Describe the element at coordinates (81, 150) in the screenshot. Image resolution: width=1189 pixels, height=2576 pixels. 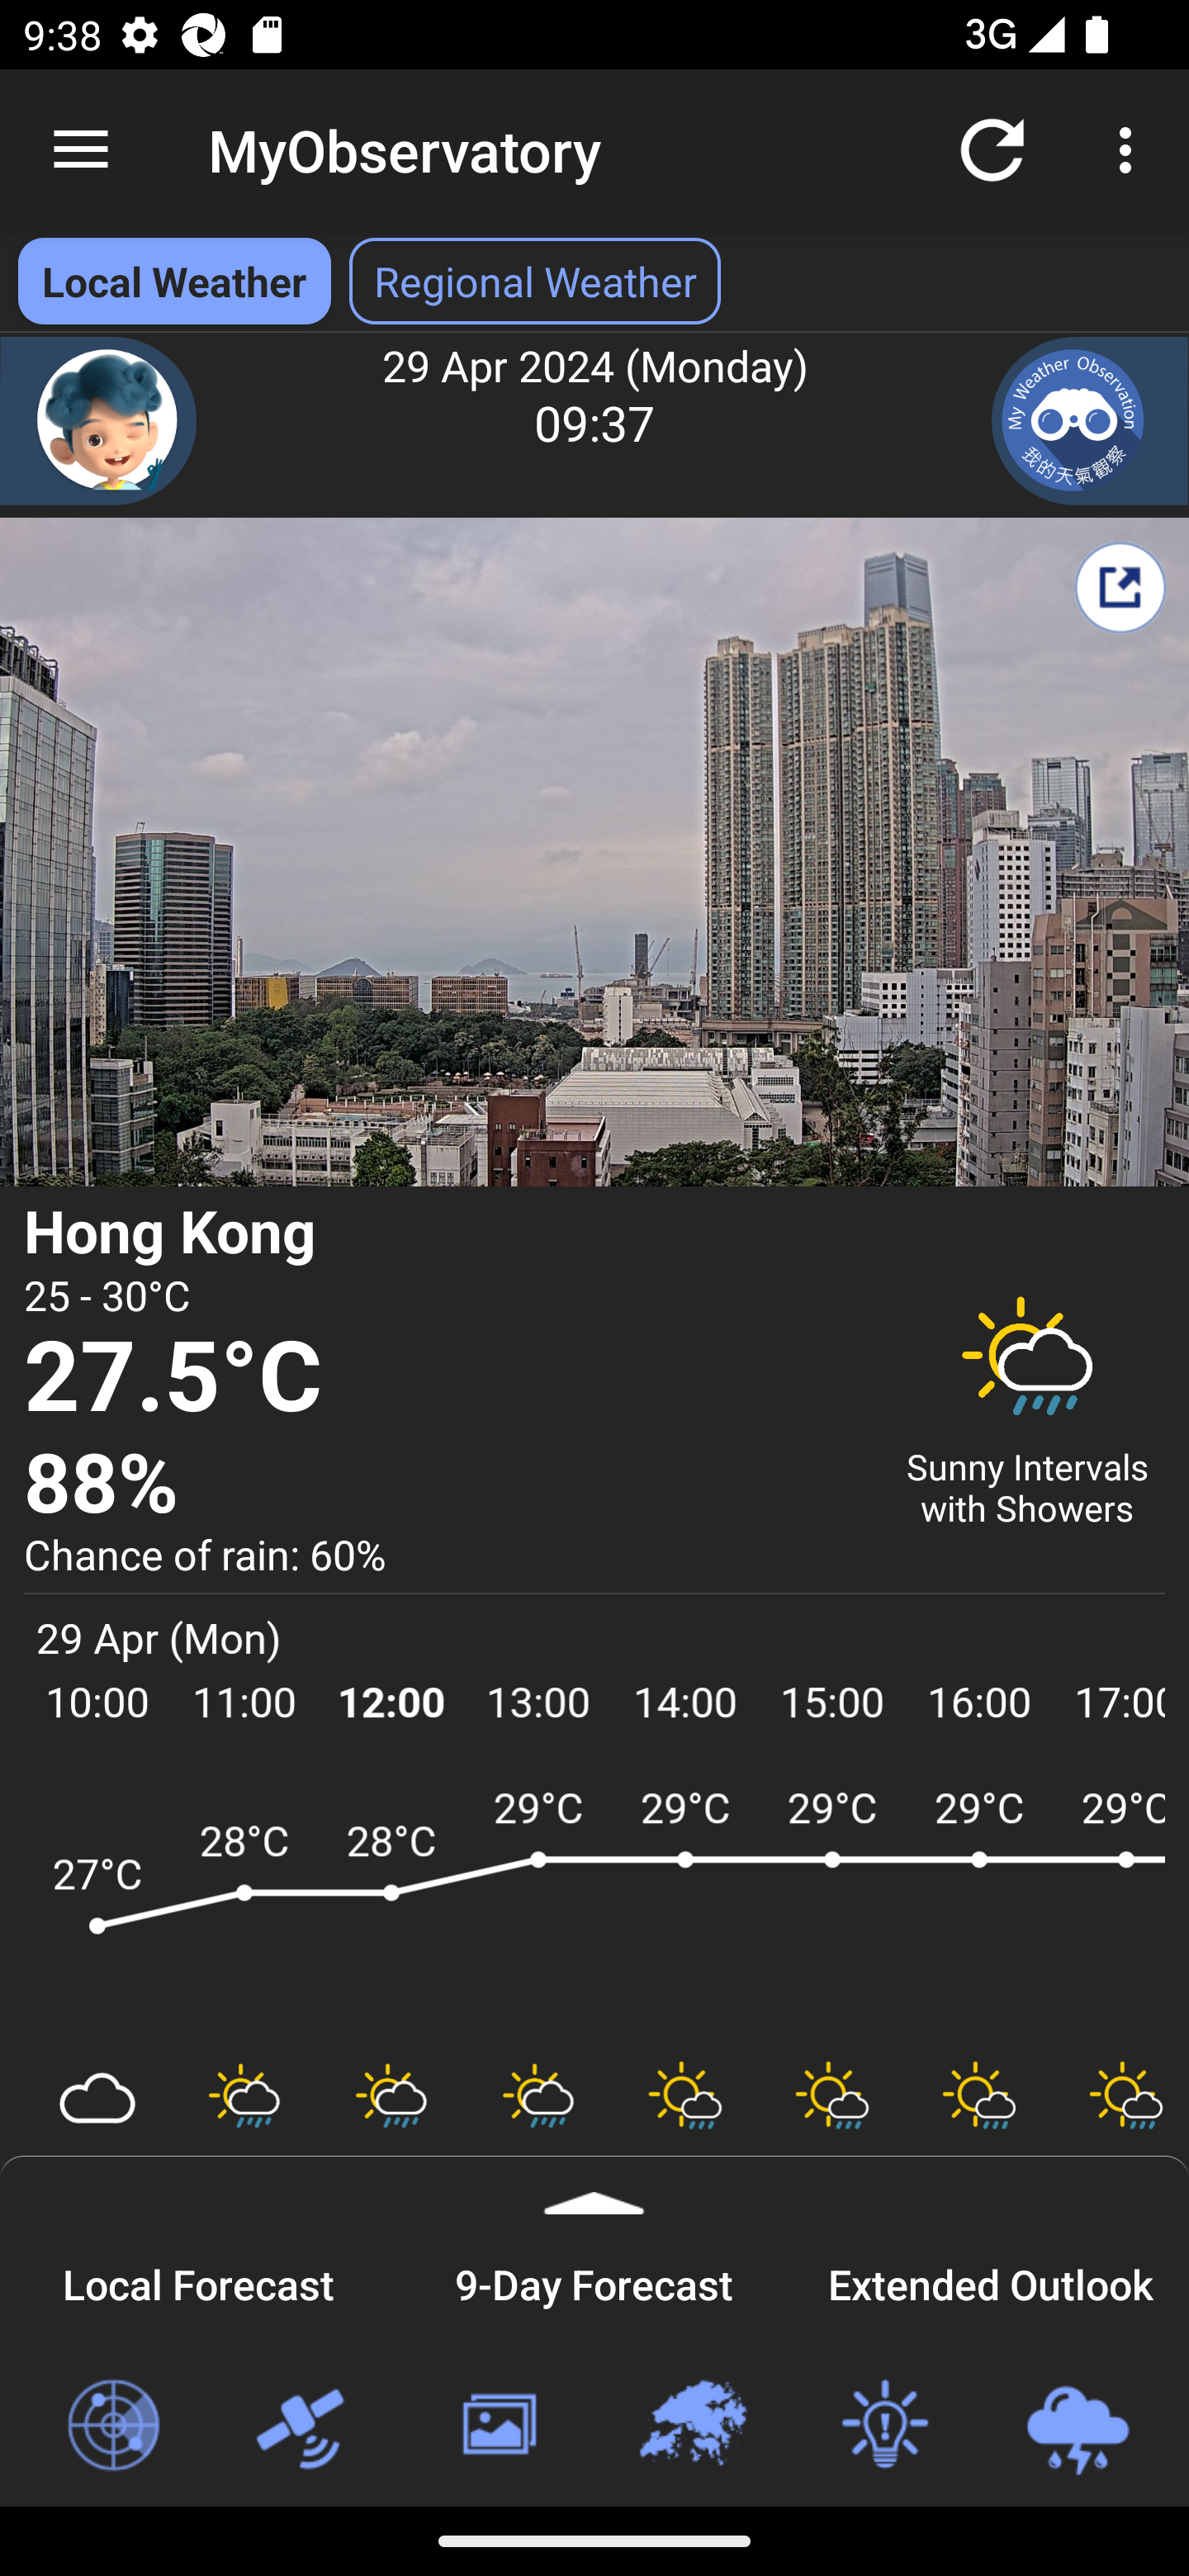
I see `Navigate up` at that location.